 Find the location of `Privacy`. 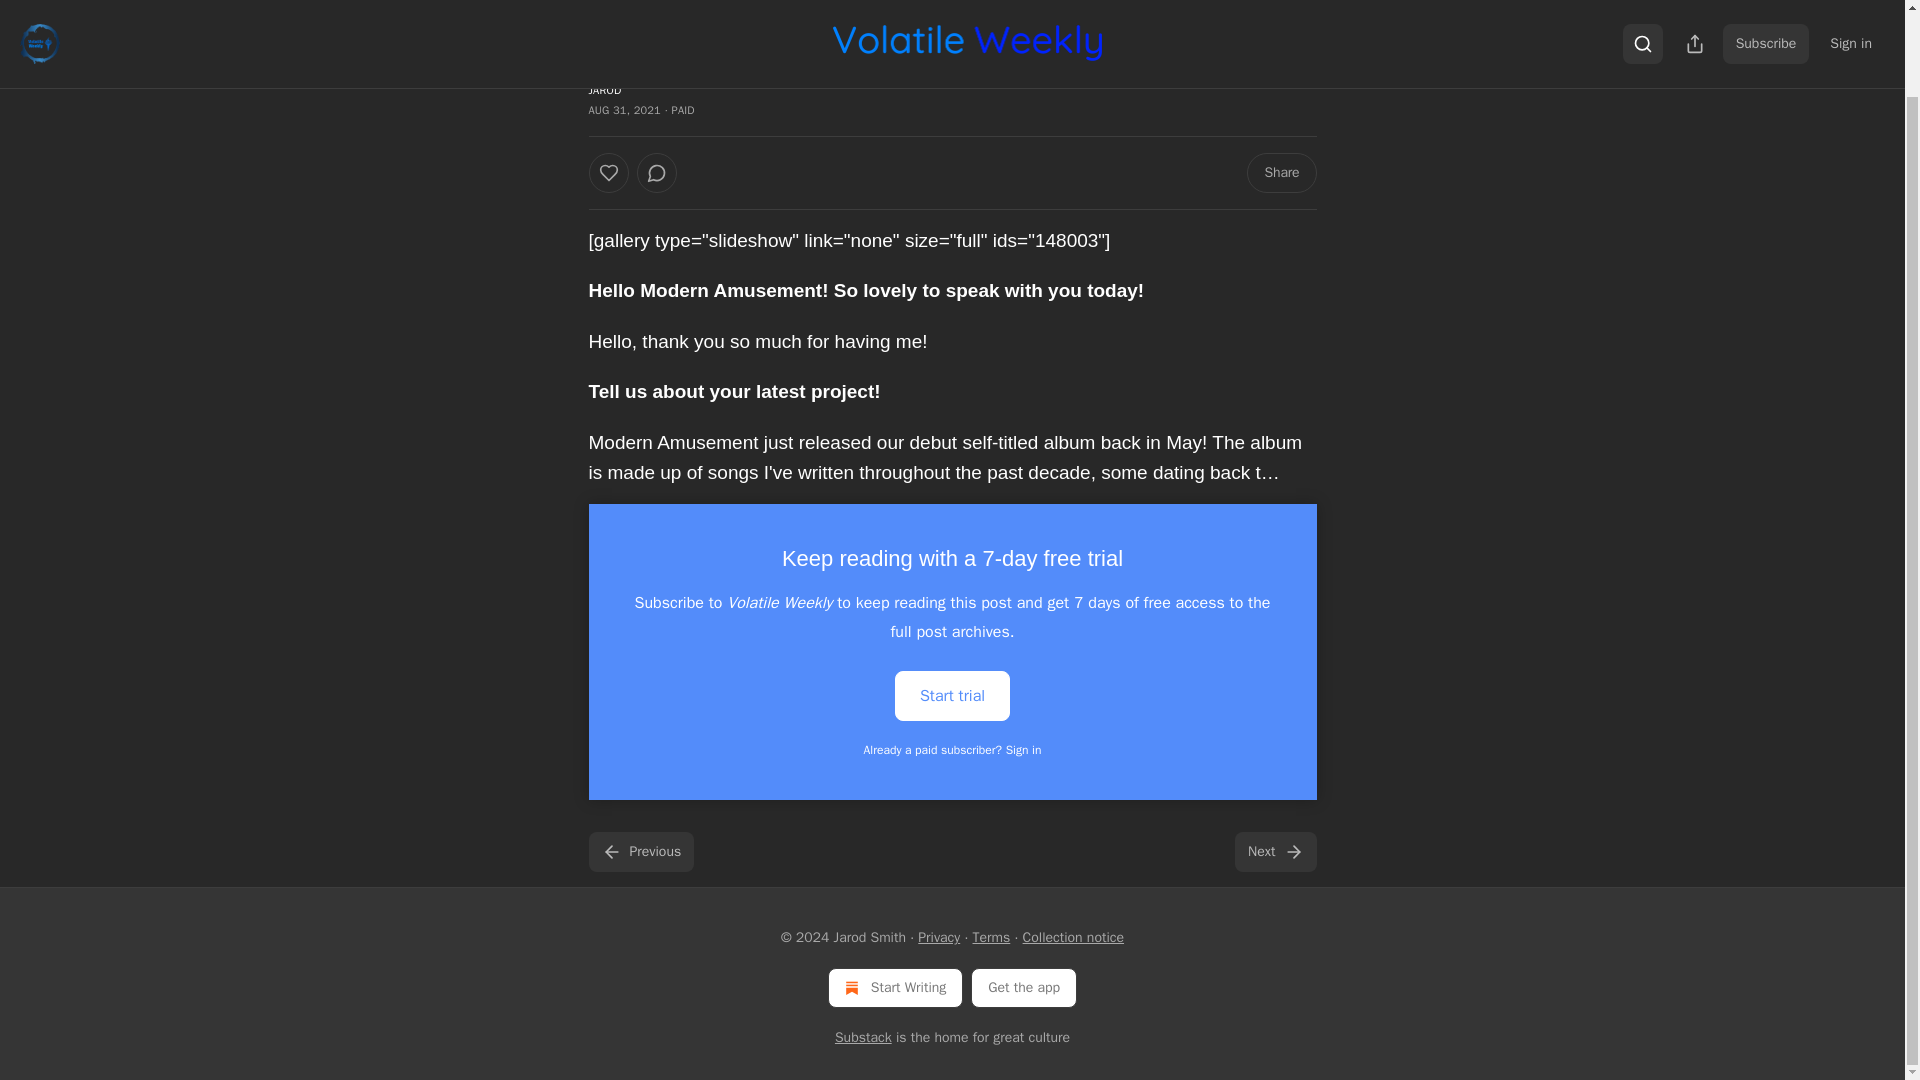

Privacy is located at coordinates (938, 937).